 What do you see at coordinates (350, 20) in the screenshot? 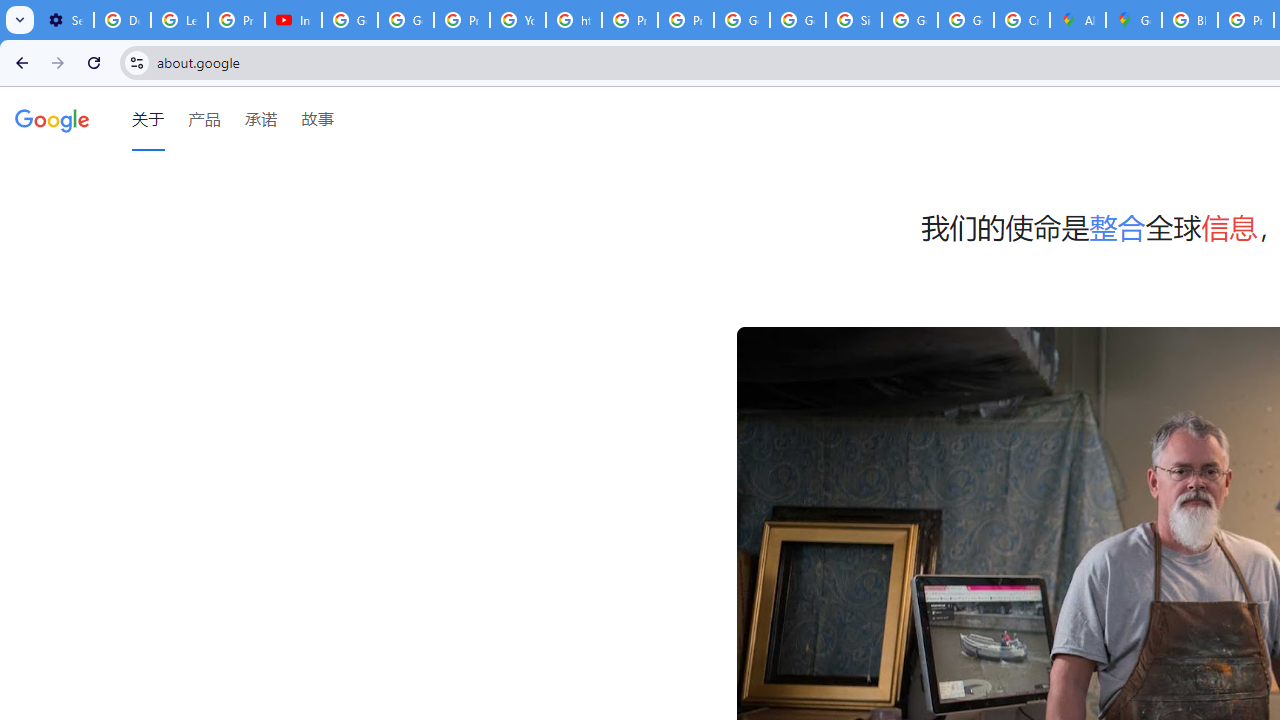
I see `Google Account Help` at bounding box center [350, 20].